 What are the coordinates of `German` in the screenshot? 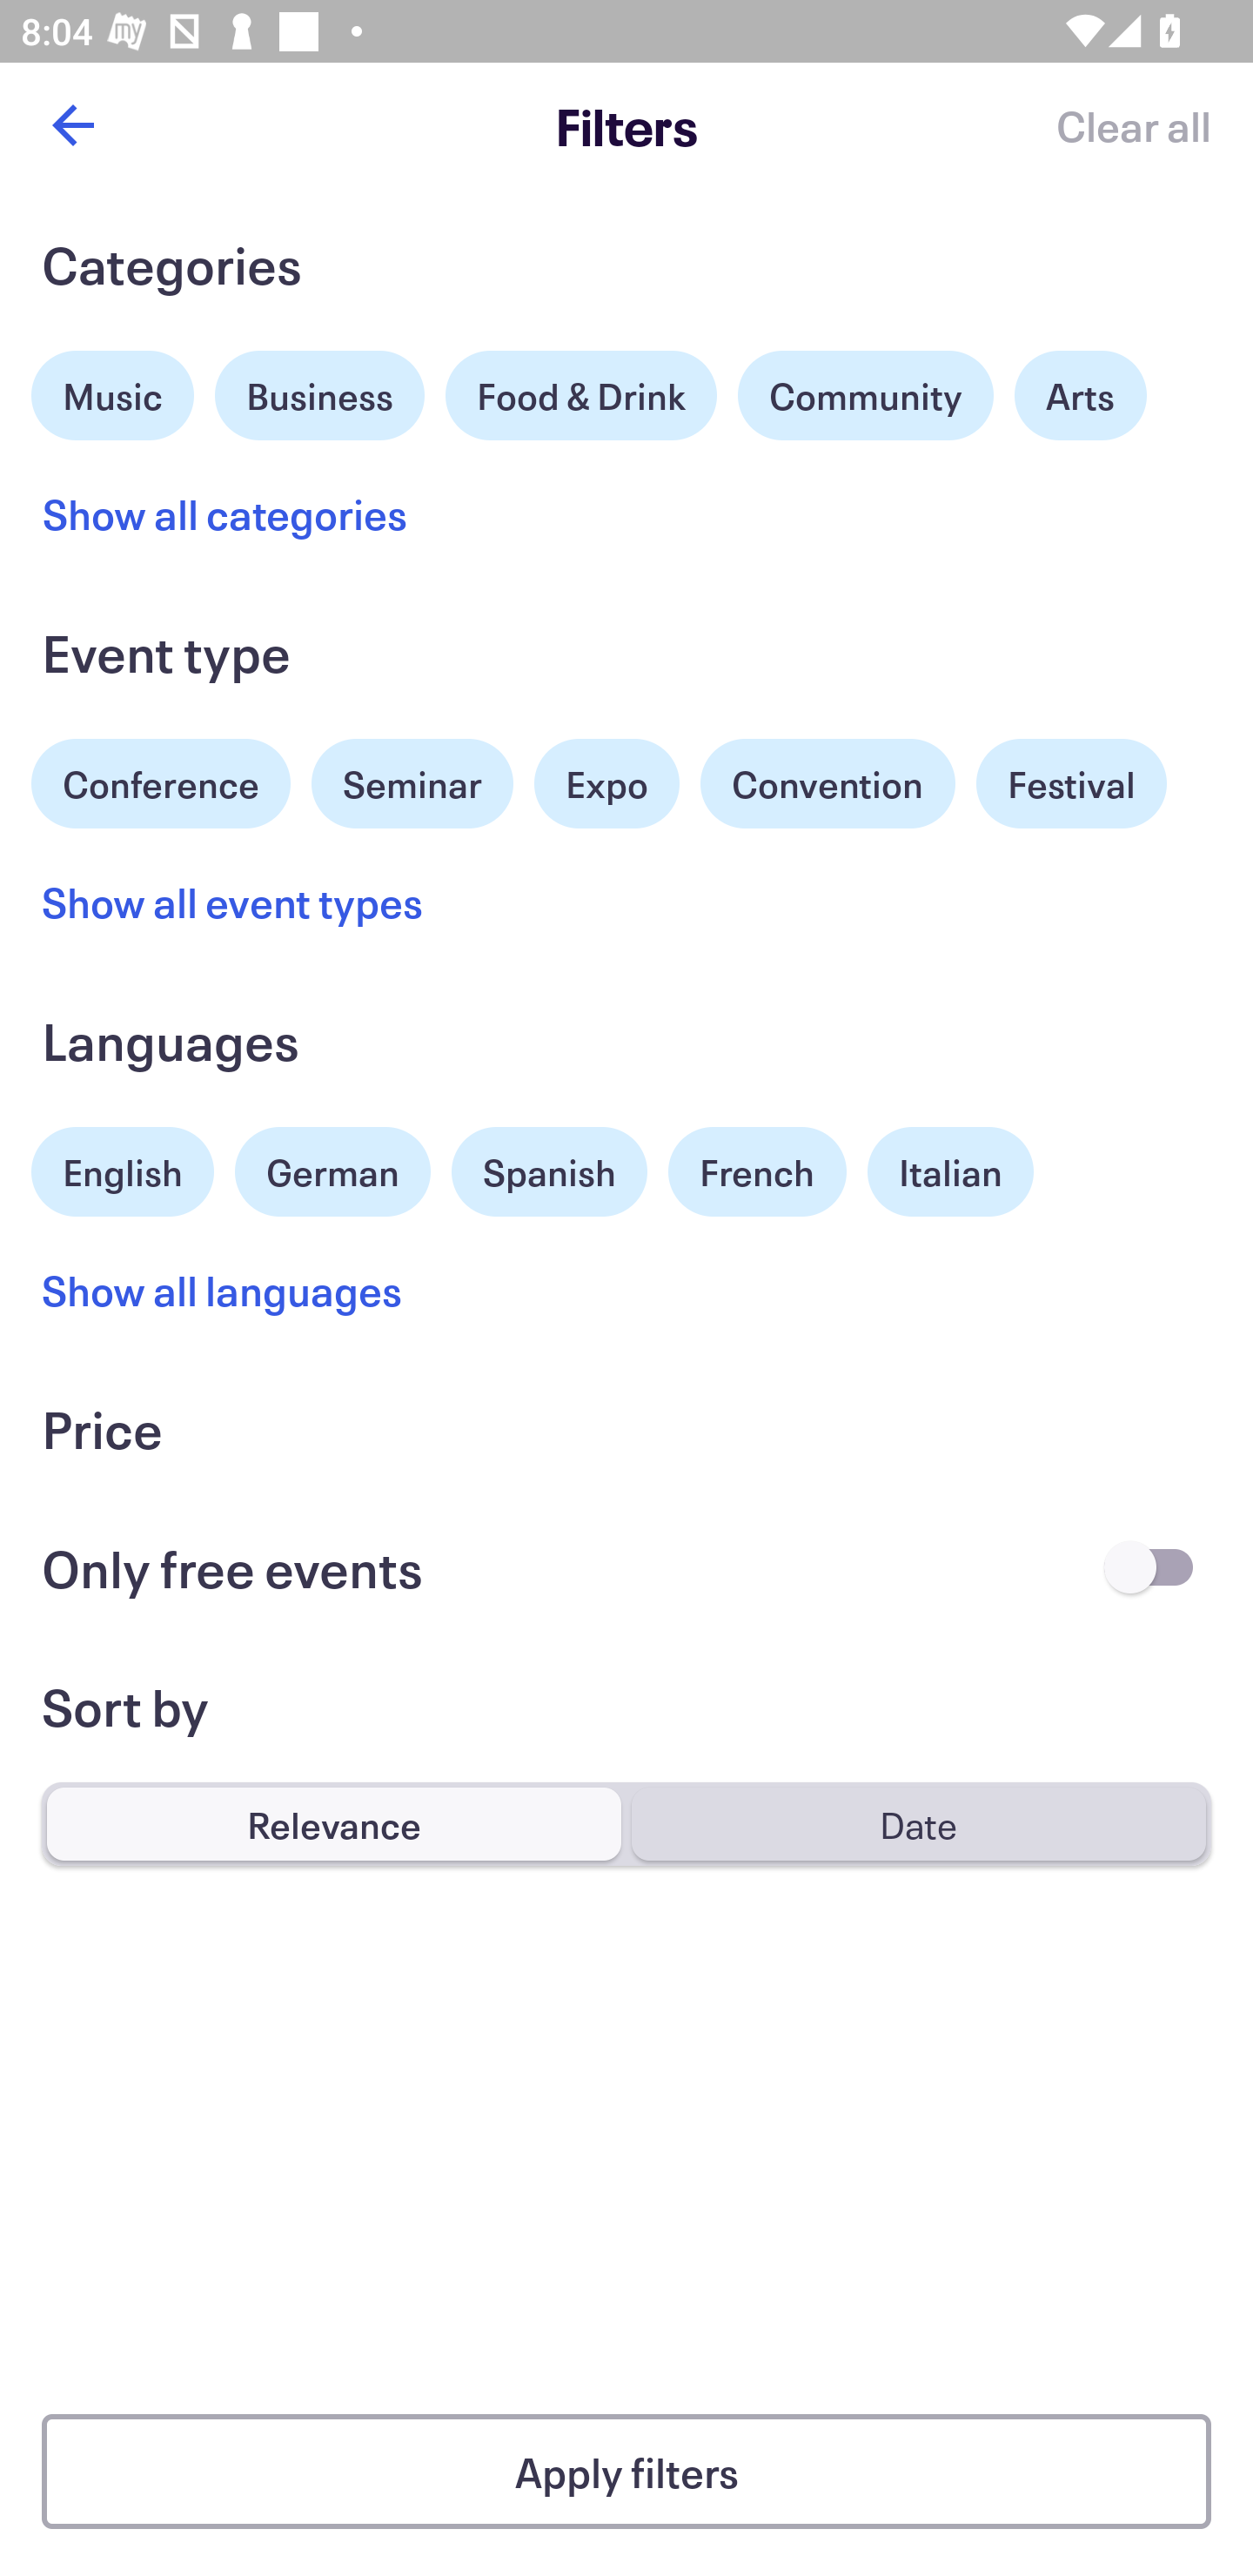 It's located at (332, 1168).